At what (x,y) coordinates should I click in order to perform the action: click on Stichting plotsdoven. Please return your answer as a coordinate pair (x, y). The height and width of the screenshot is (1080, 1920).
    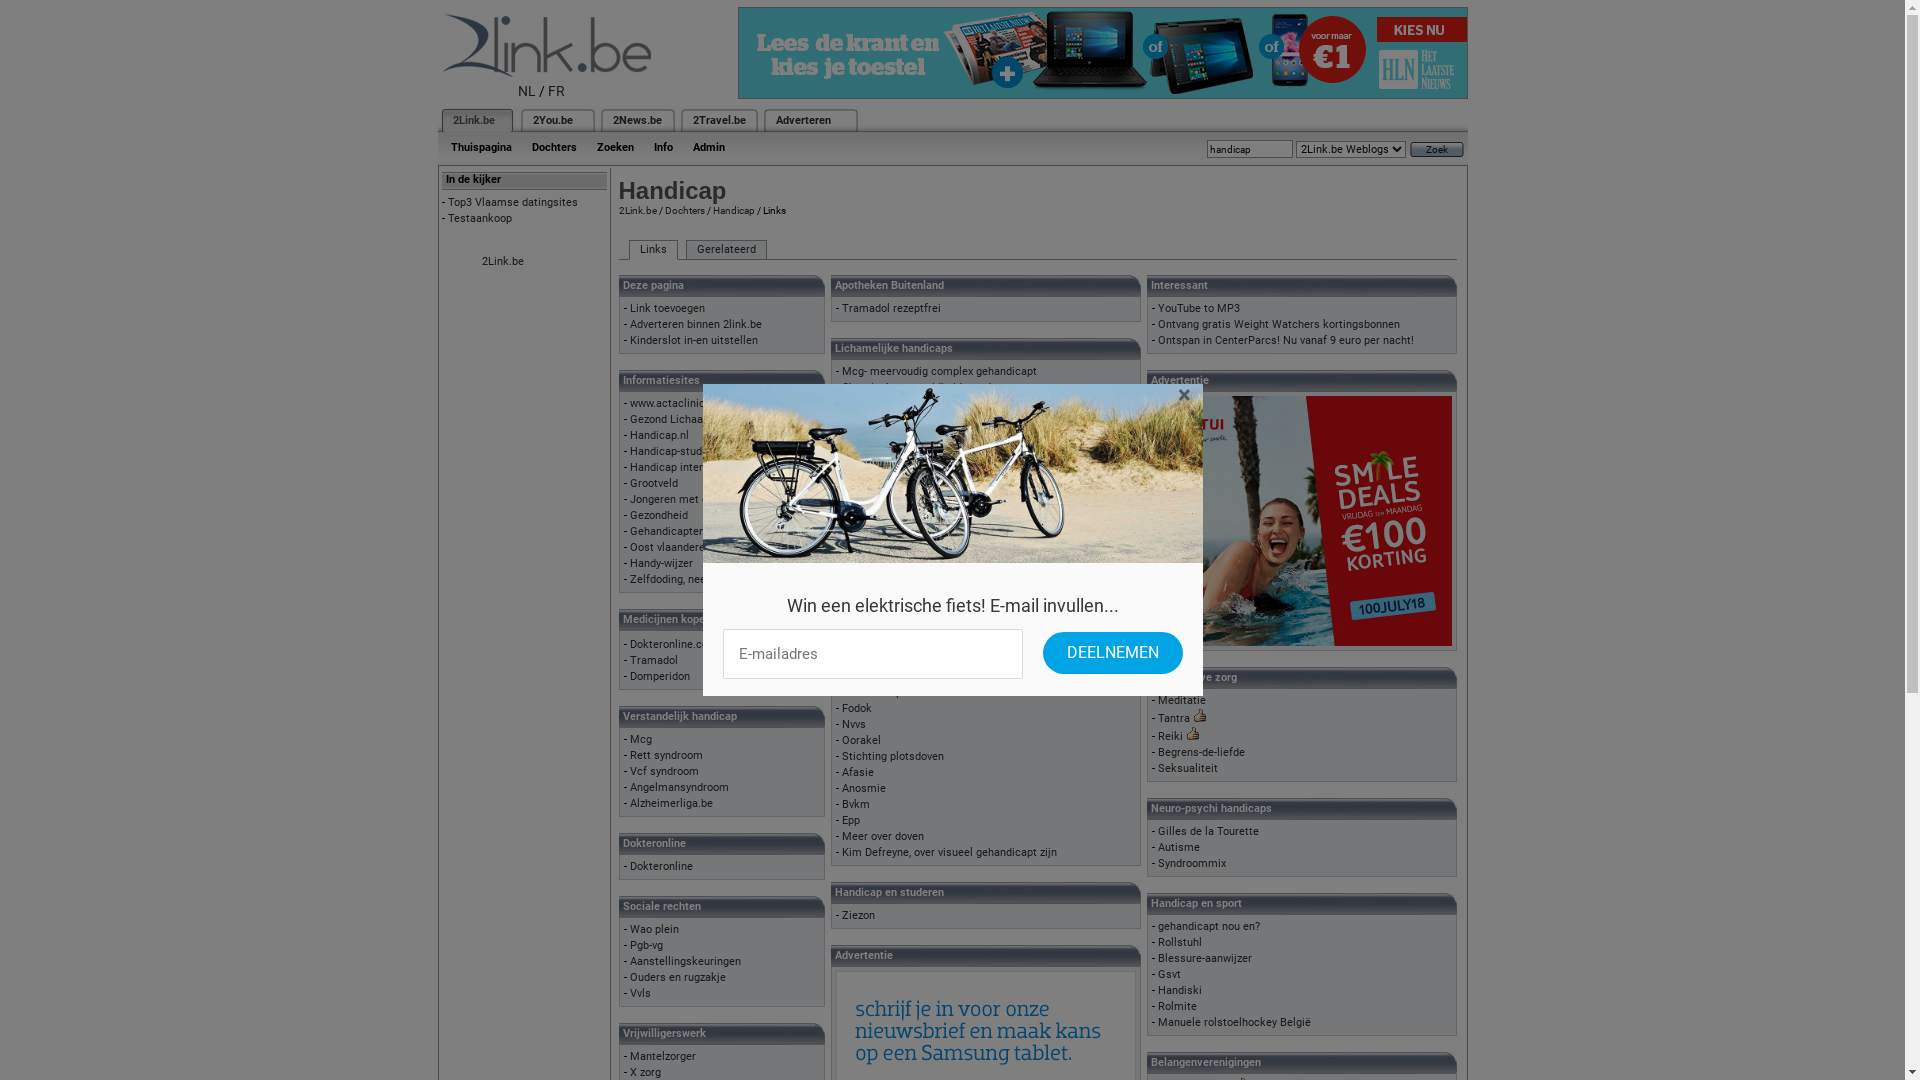
    Looking at the image, I should click on (893, 756).